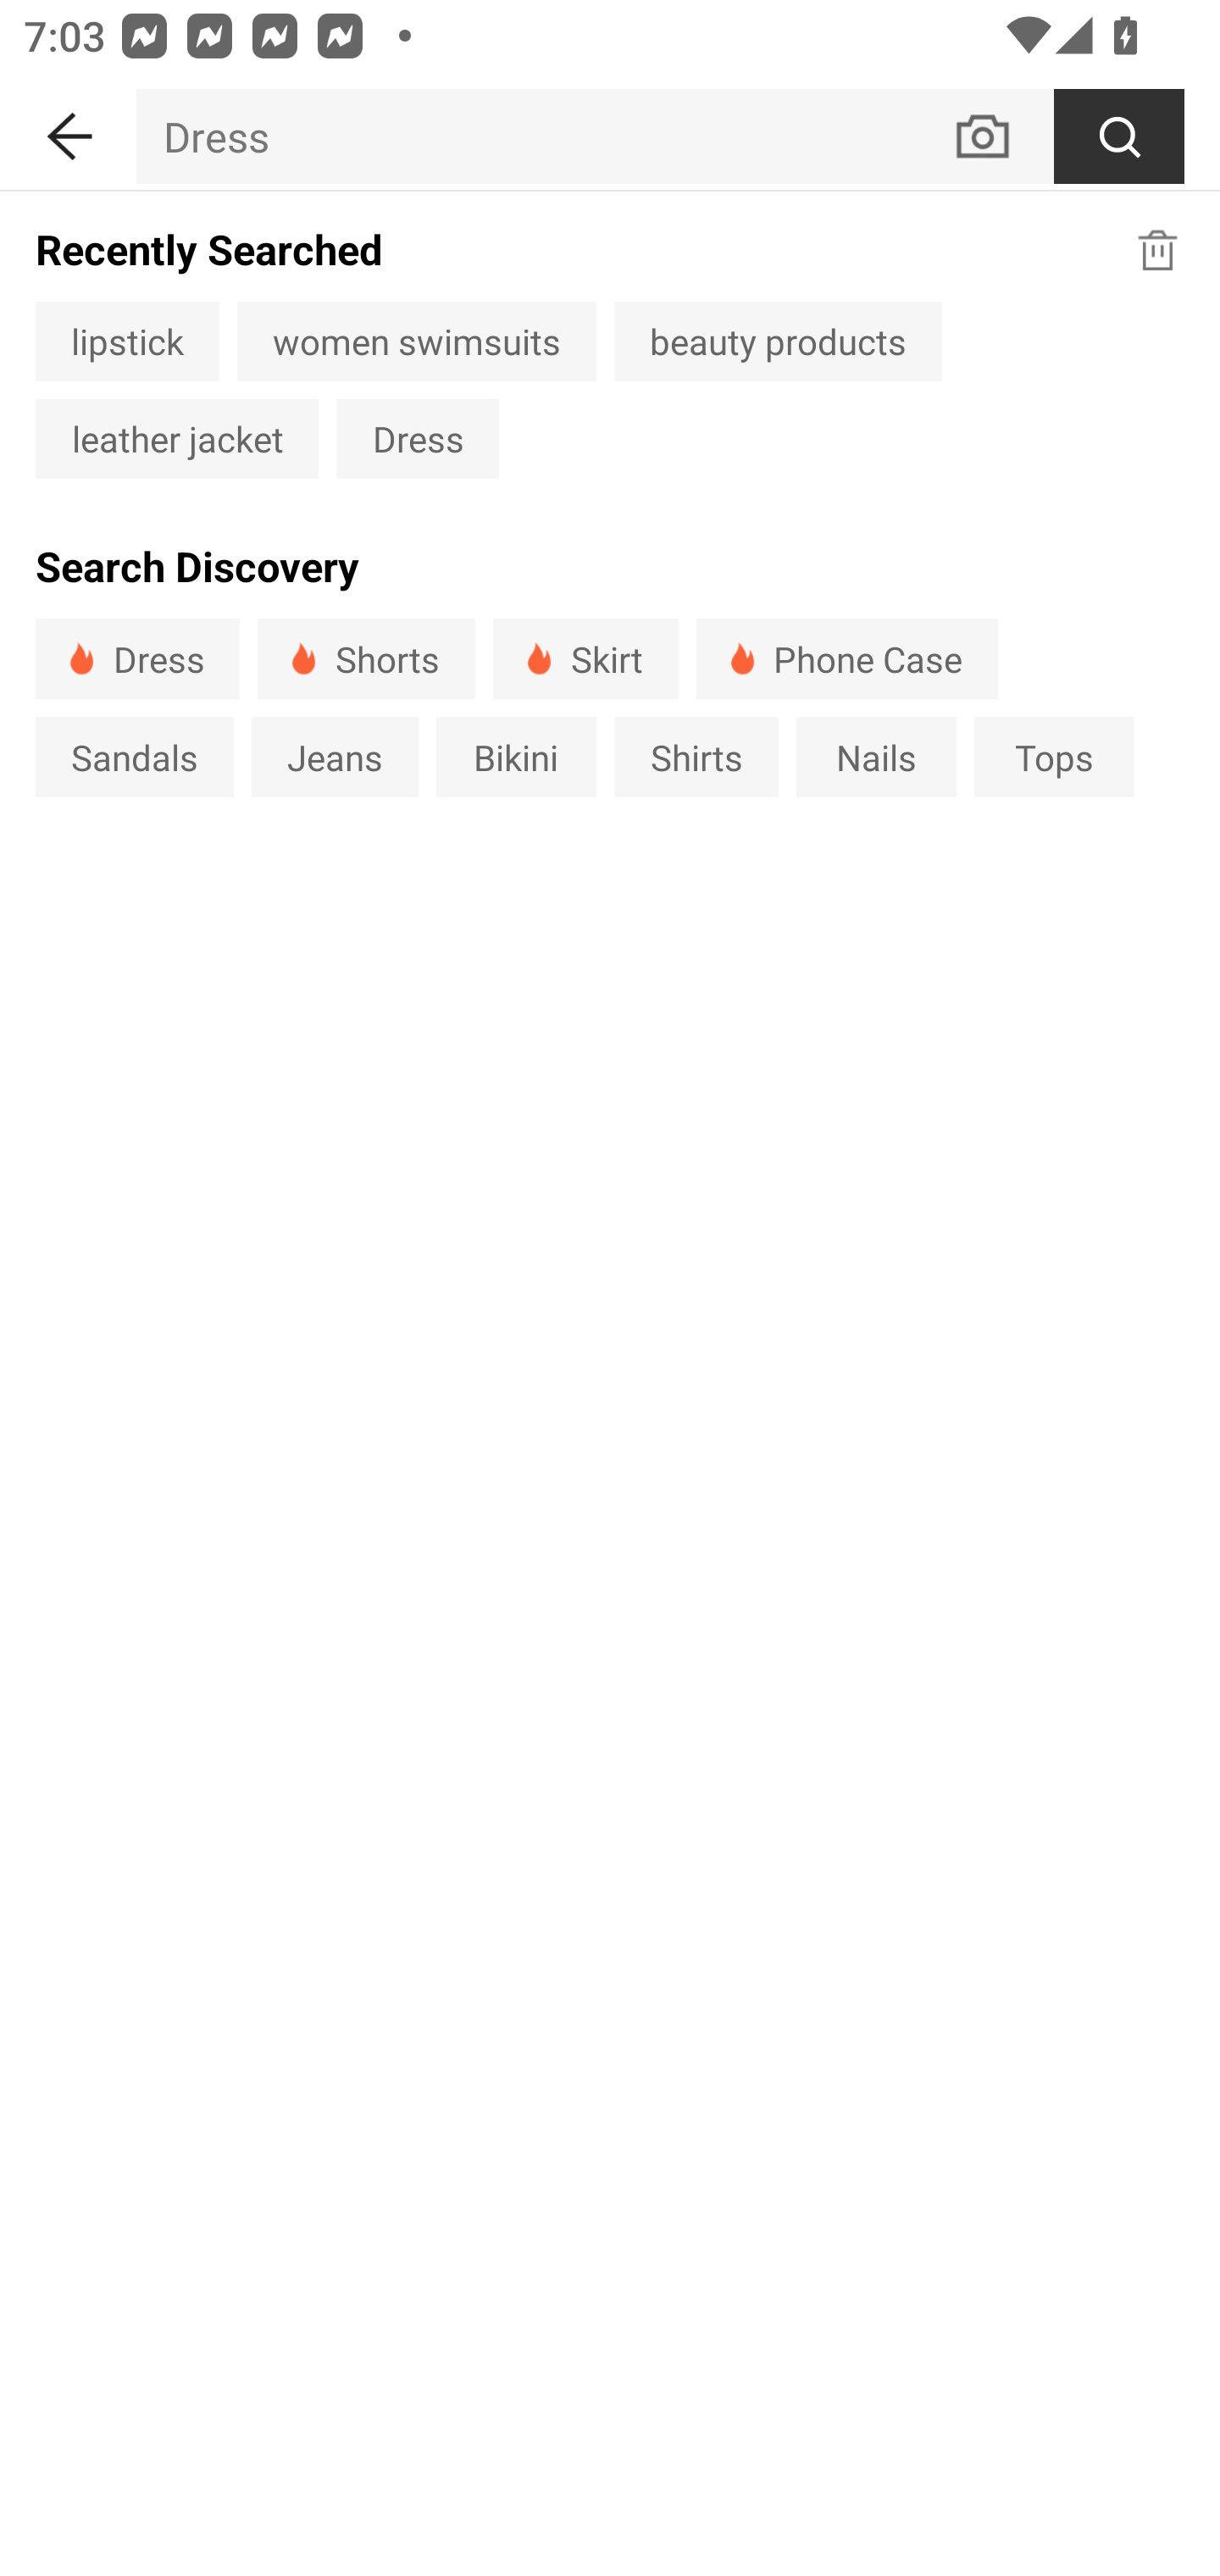 The width and height of the screenshot is (1220, 2576). I want to click on Dress, so click(417, 439).